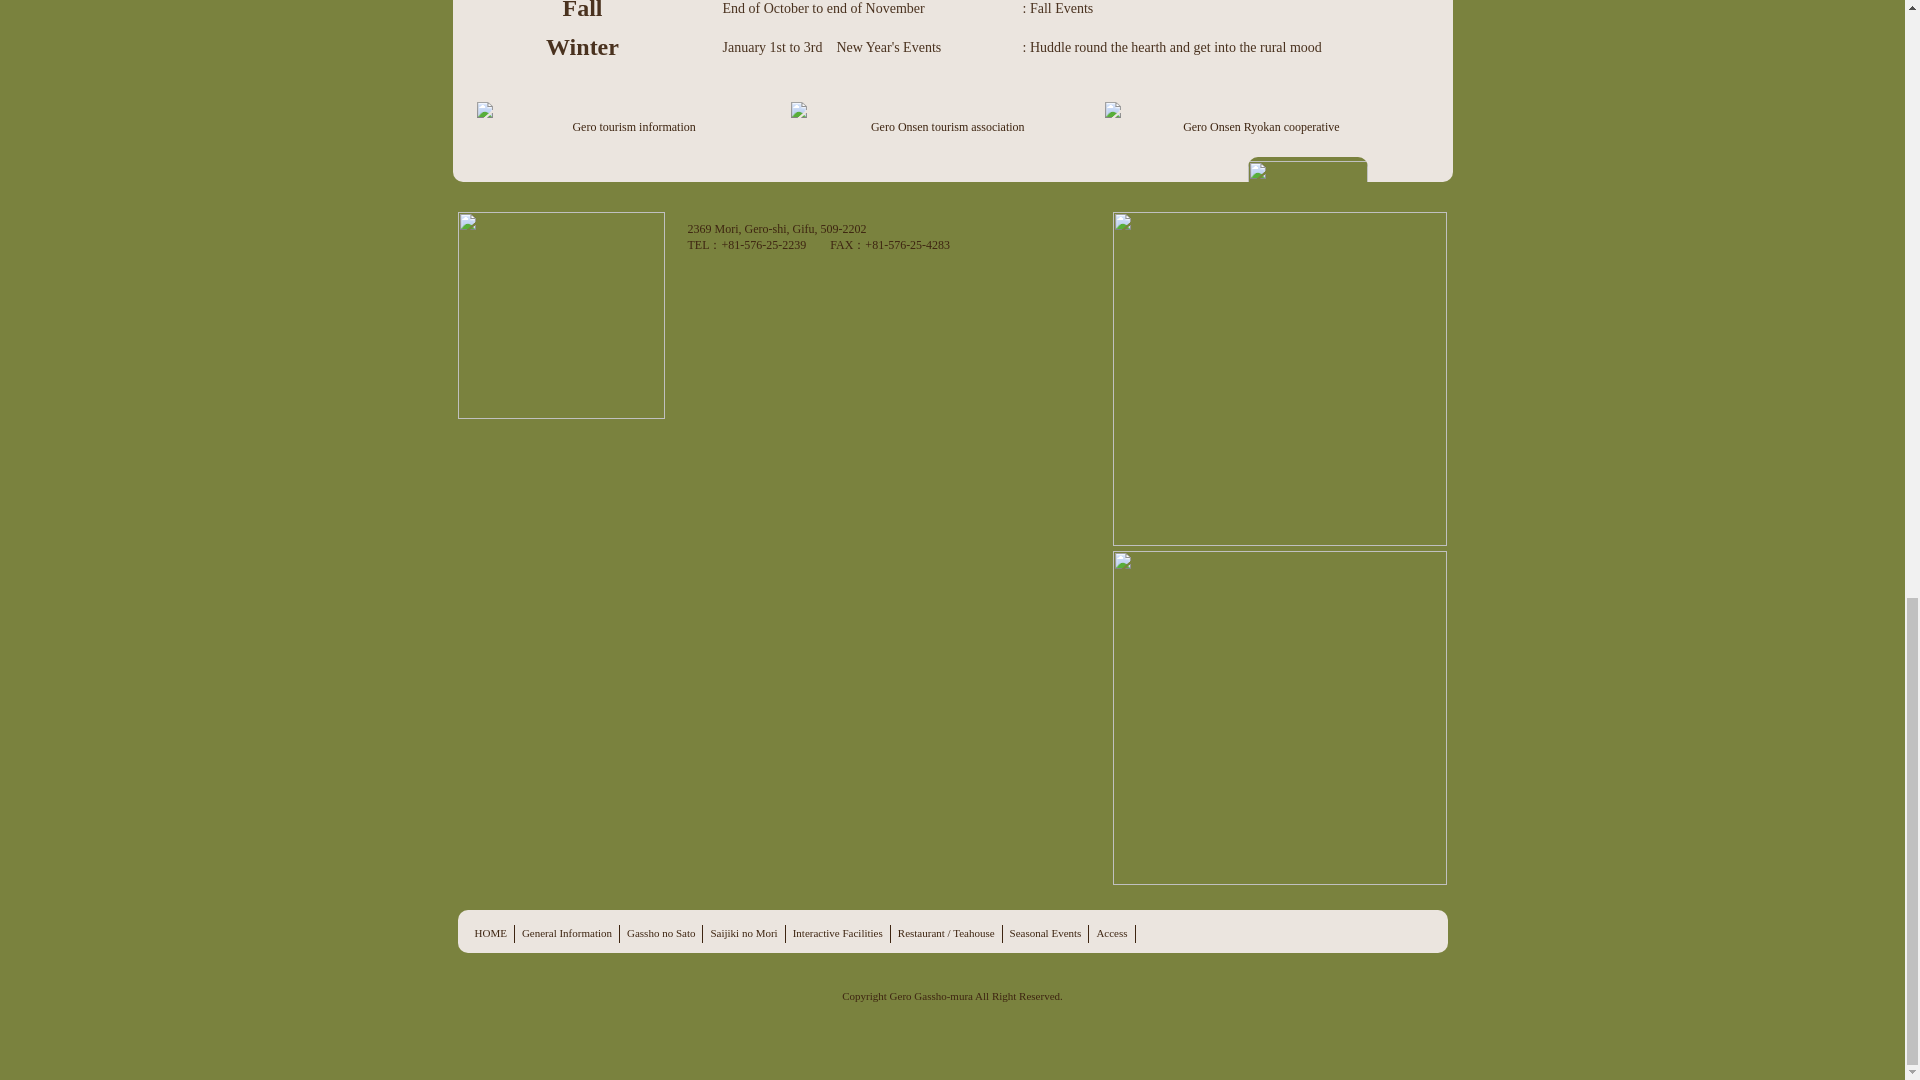 This screenshot has width=1920, height=1080. I want to click on Gassho no Sato, so click(661, 932).